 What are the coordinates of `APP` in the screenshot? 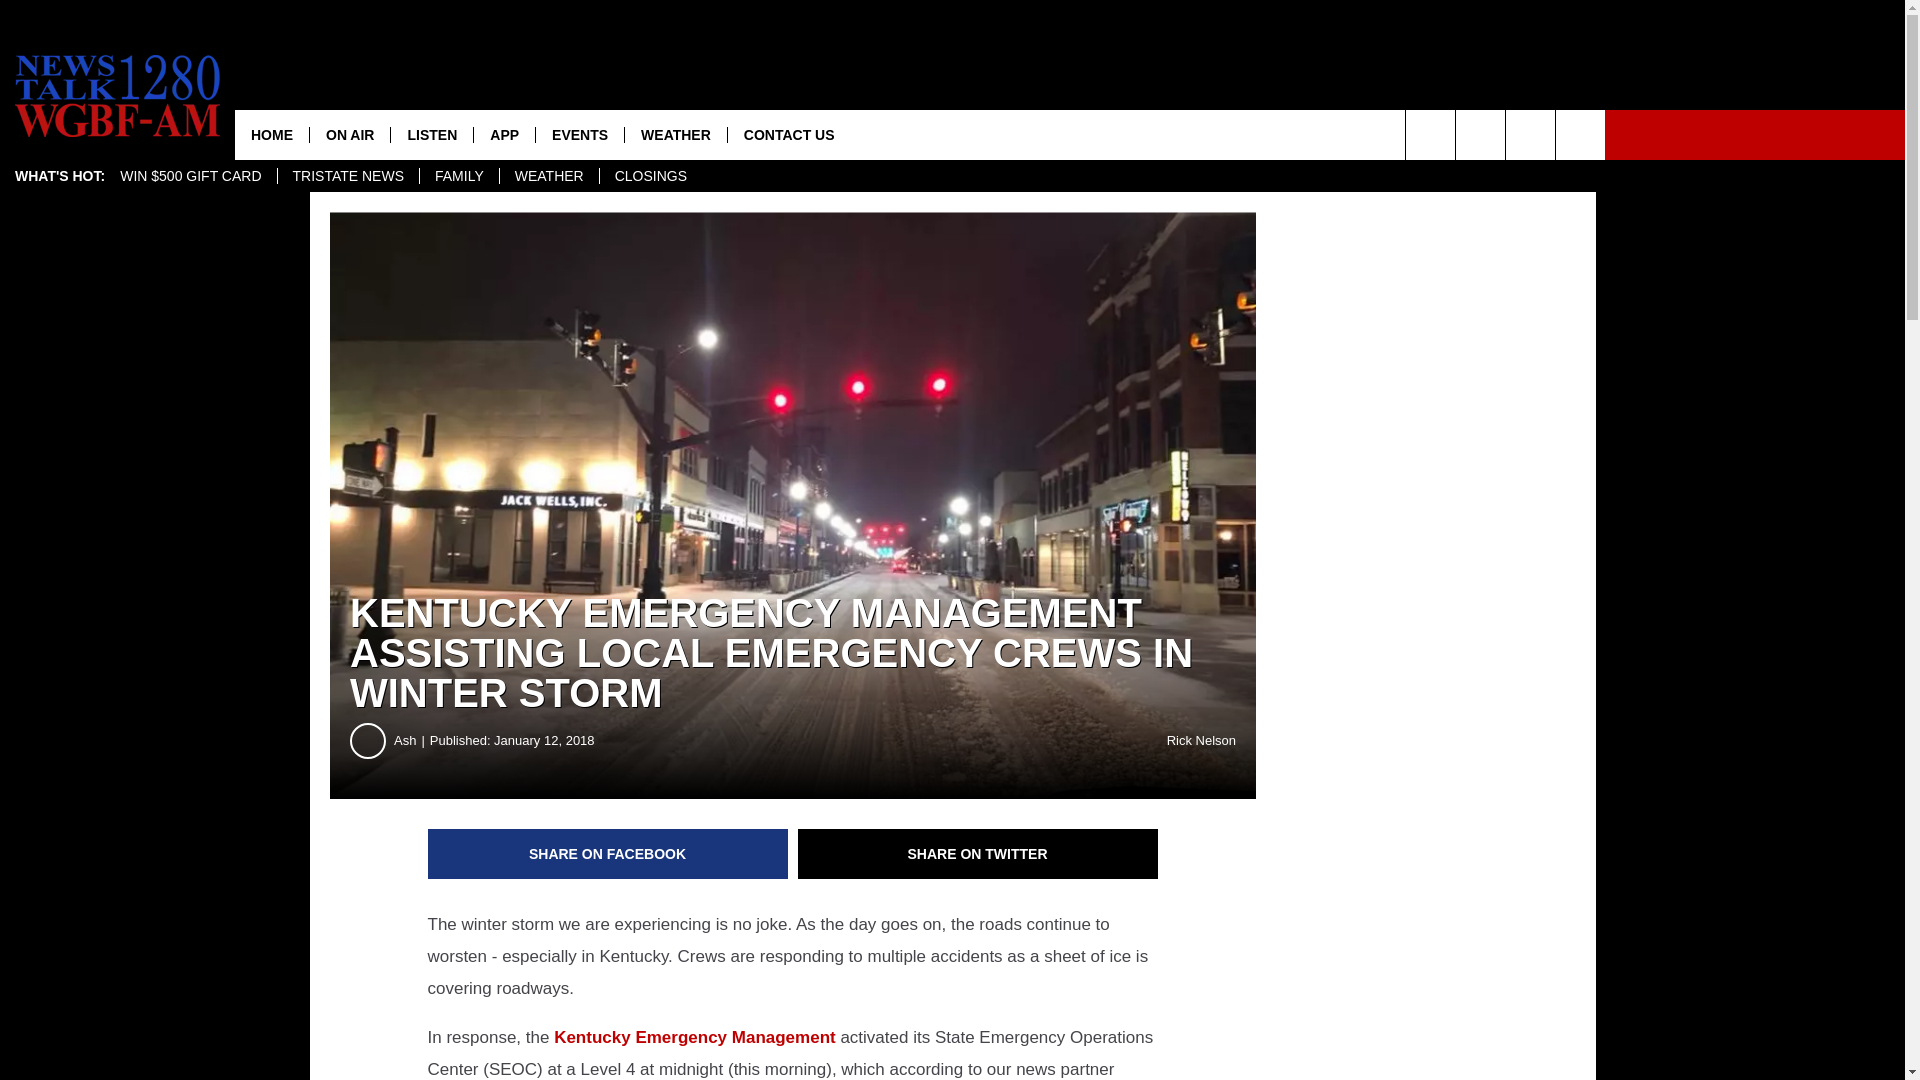 It's located at (504, 134).